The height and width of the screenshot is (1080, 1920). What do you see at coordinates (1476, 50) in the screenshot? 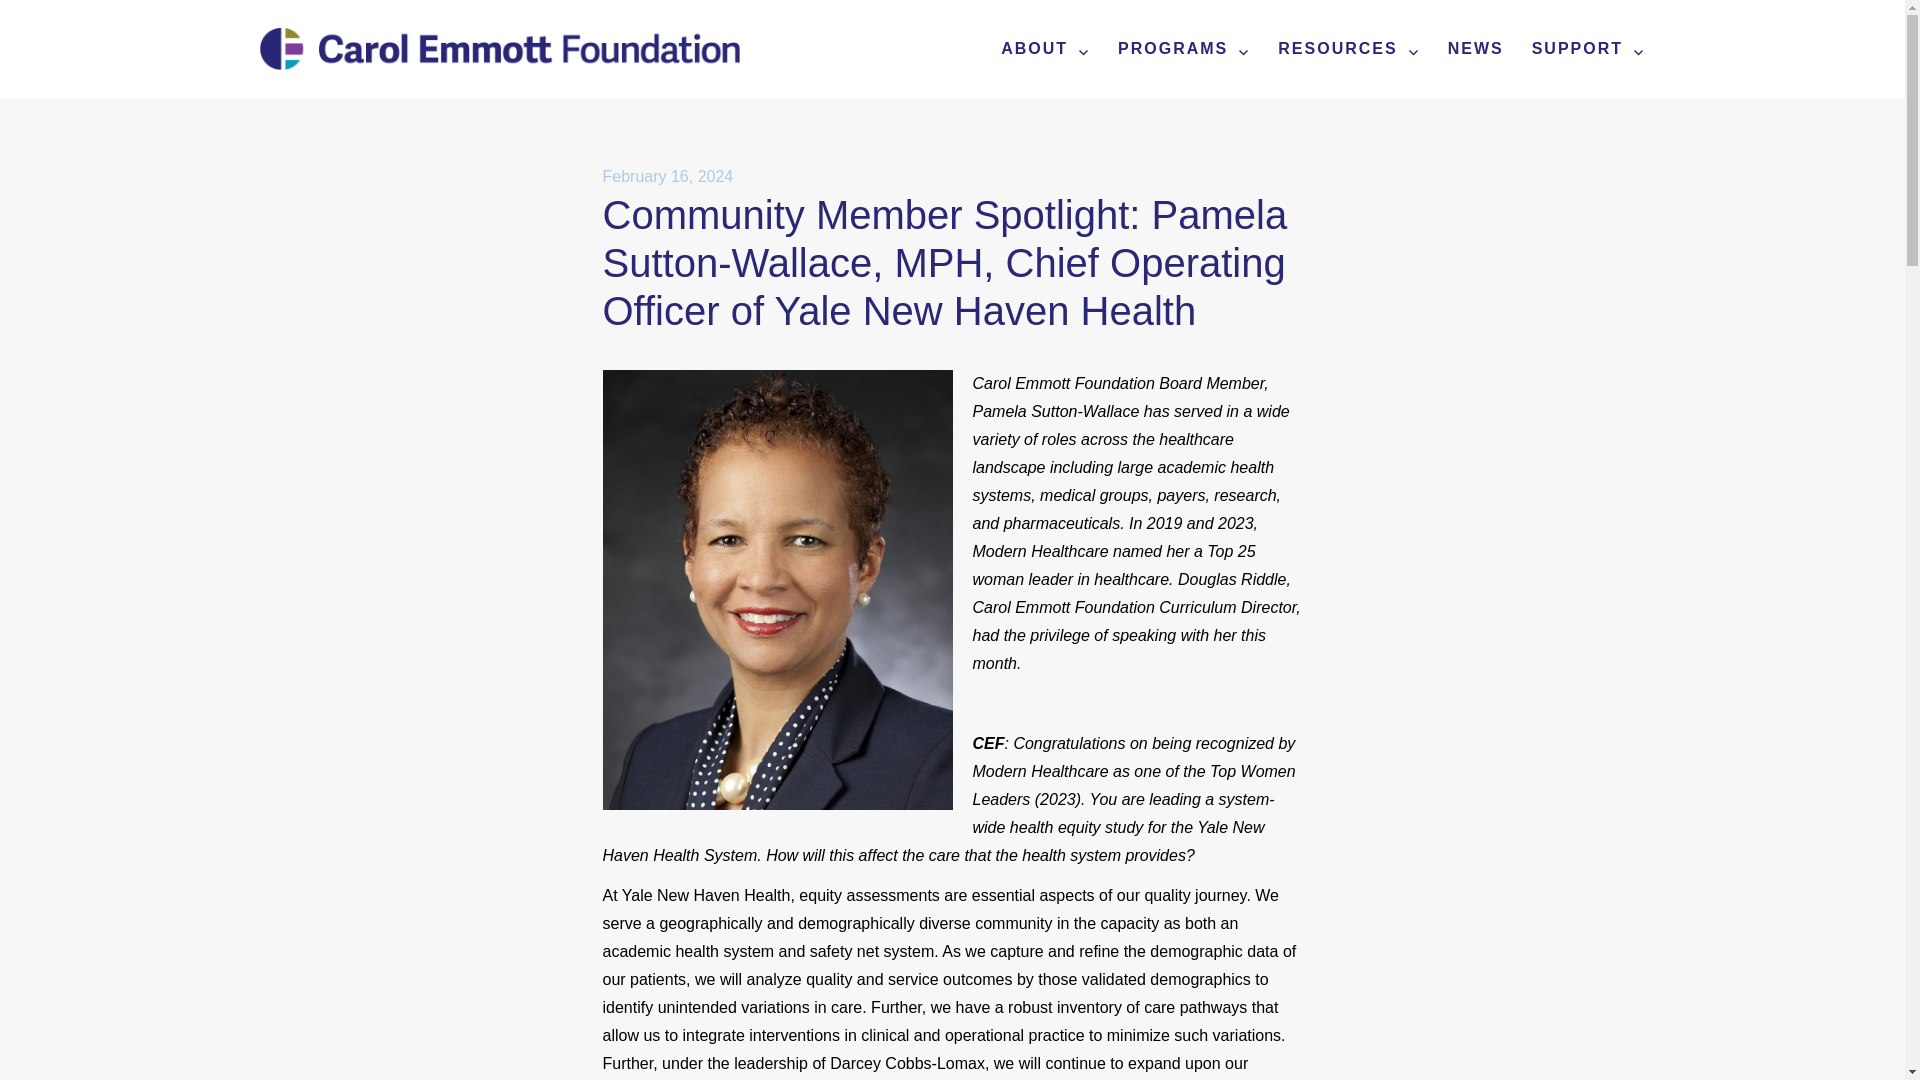
I see `NEWS` at bounding box center [1476, 50].